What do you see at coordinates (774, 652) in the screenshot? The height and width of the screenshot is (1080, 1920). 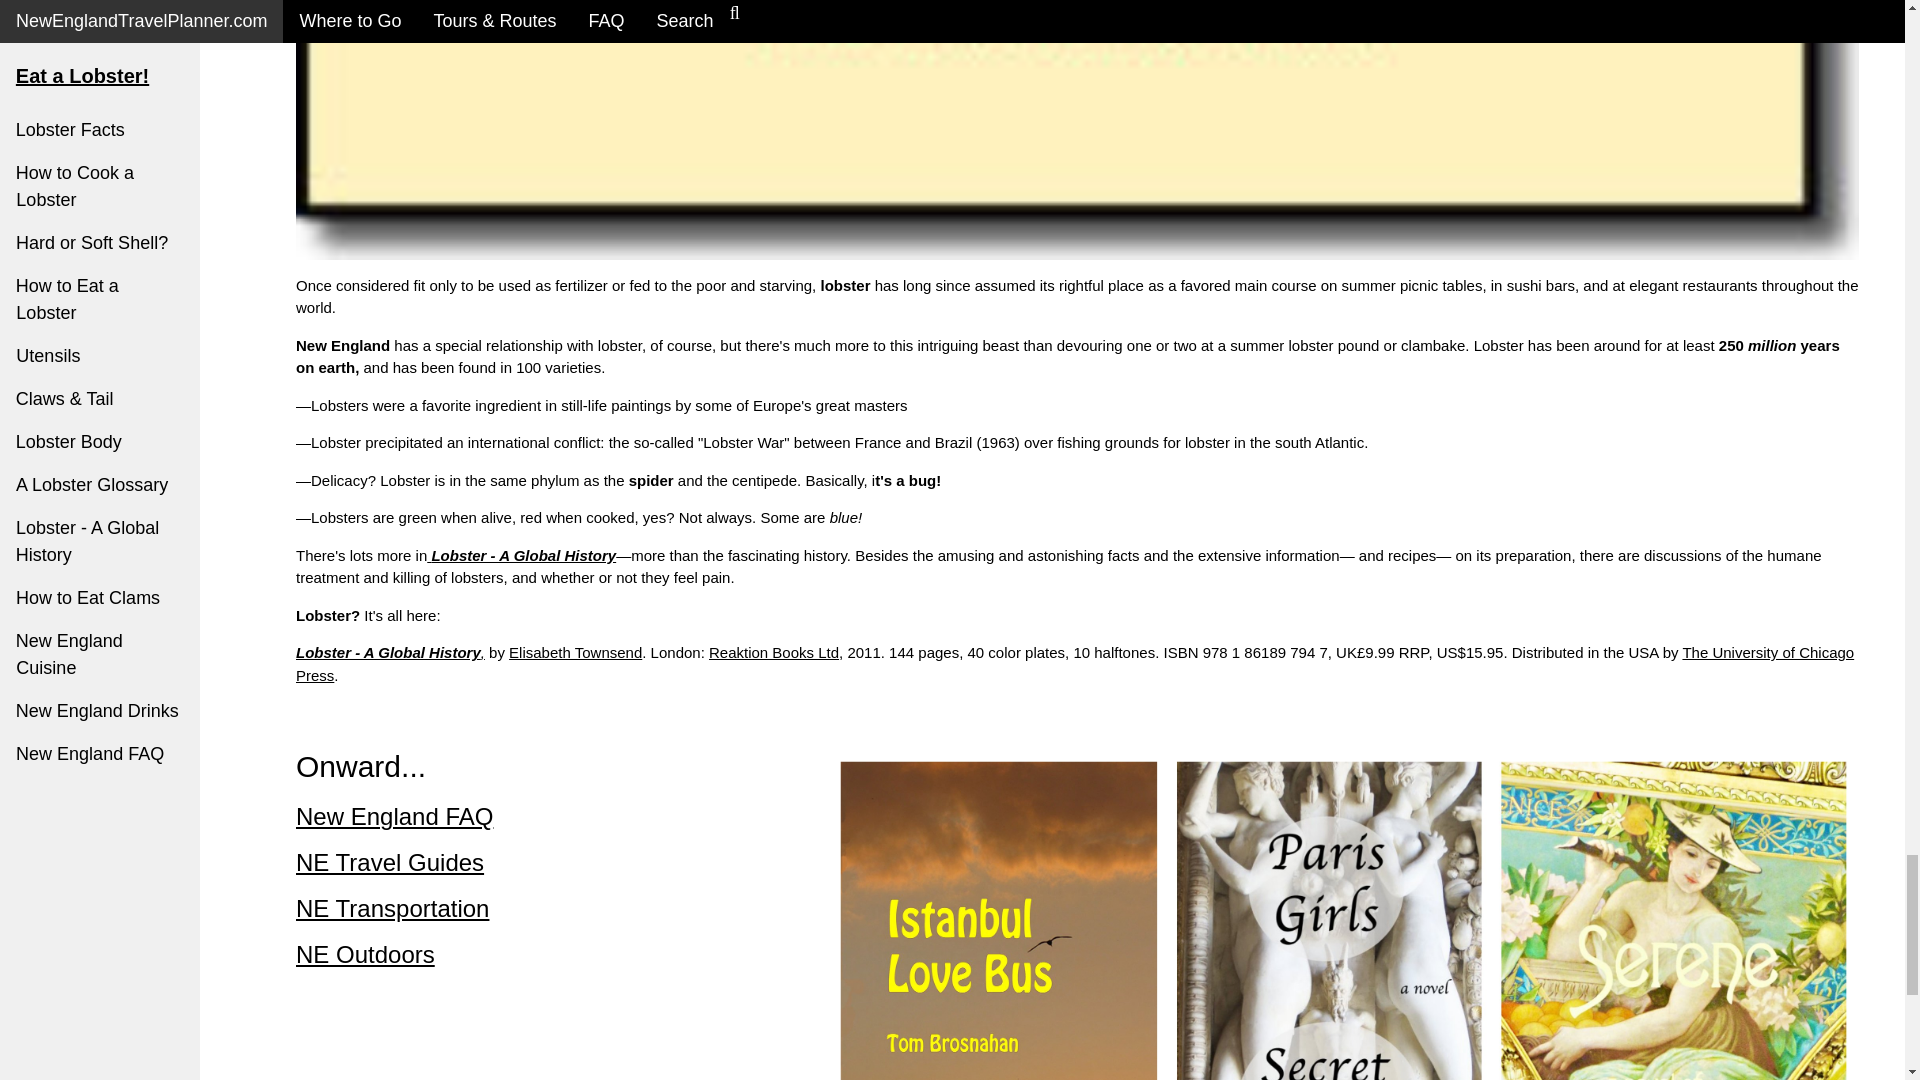 I see `Reaktion Books Ltd` at bounding box center [774, 652].